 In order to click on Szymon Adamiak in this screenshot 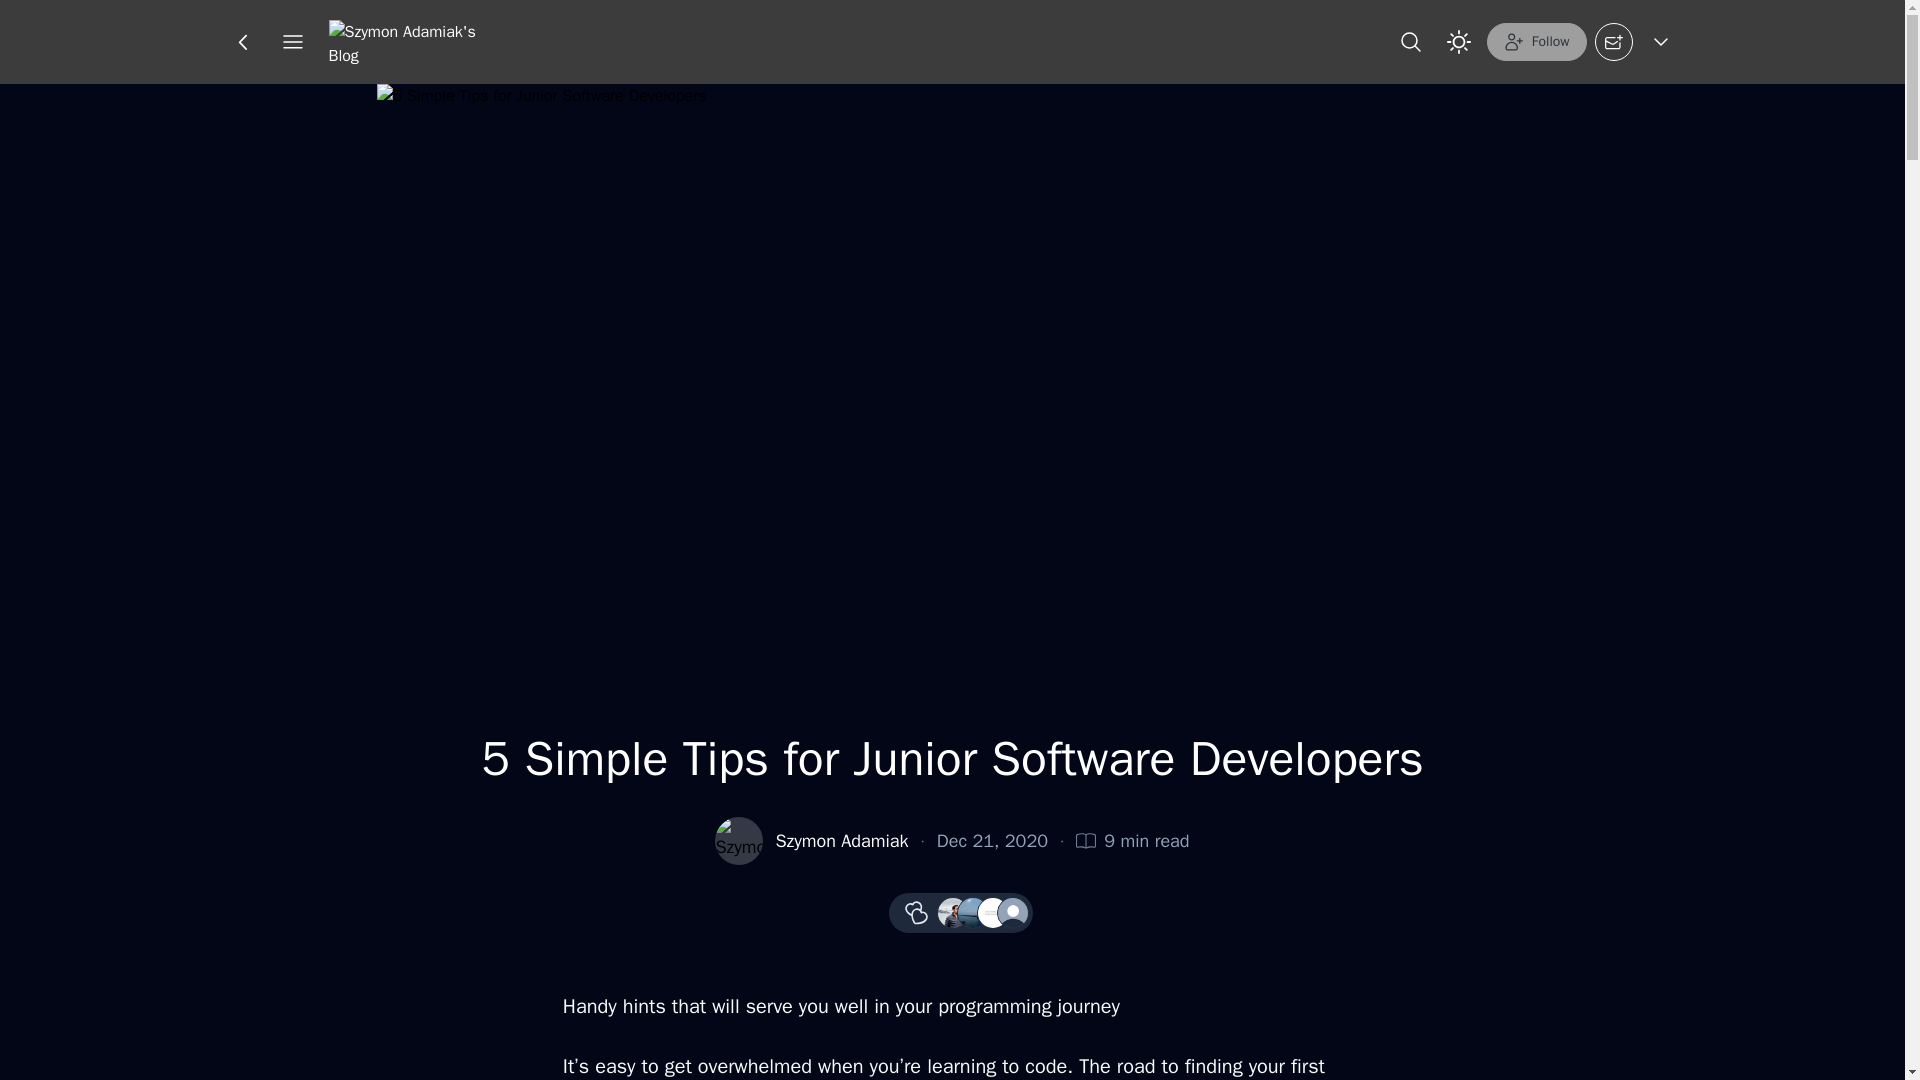, I will do `click(842, 841)`.